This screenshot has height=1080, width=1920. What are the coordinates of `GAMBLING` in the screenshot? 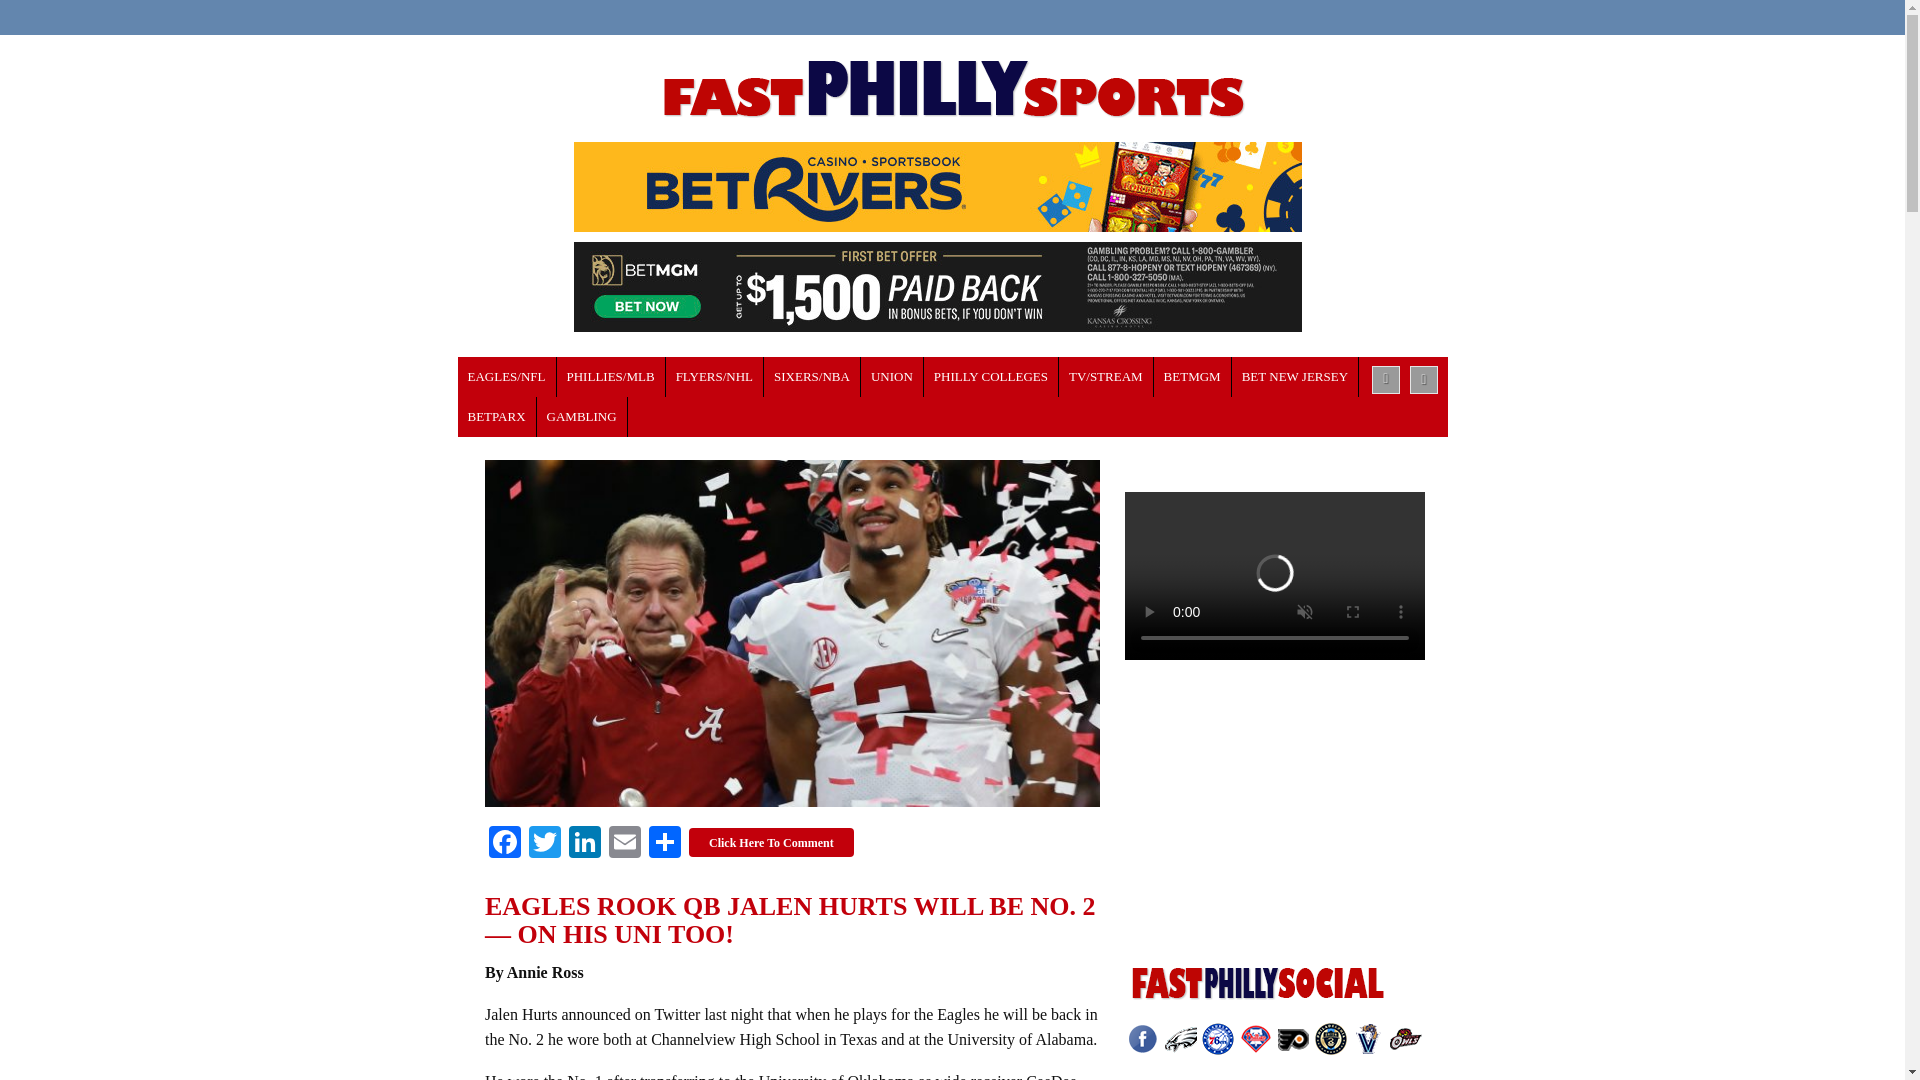 It's located at (582, 417).